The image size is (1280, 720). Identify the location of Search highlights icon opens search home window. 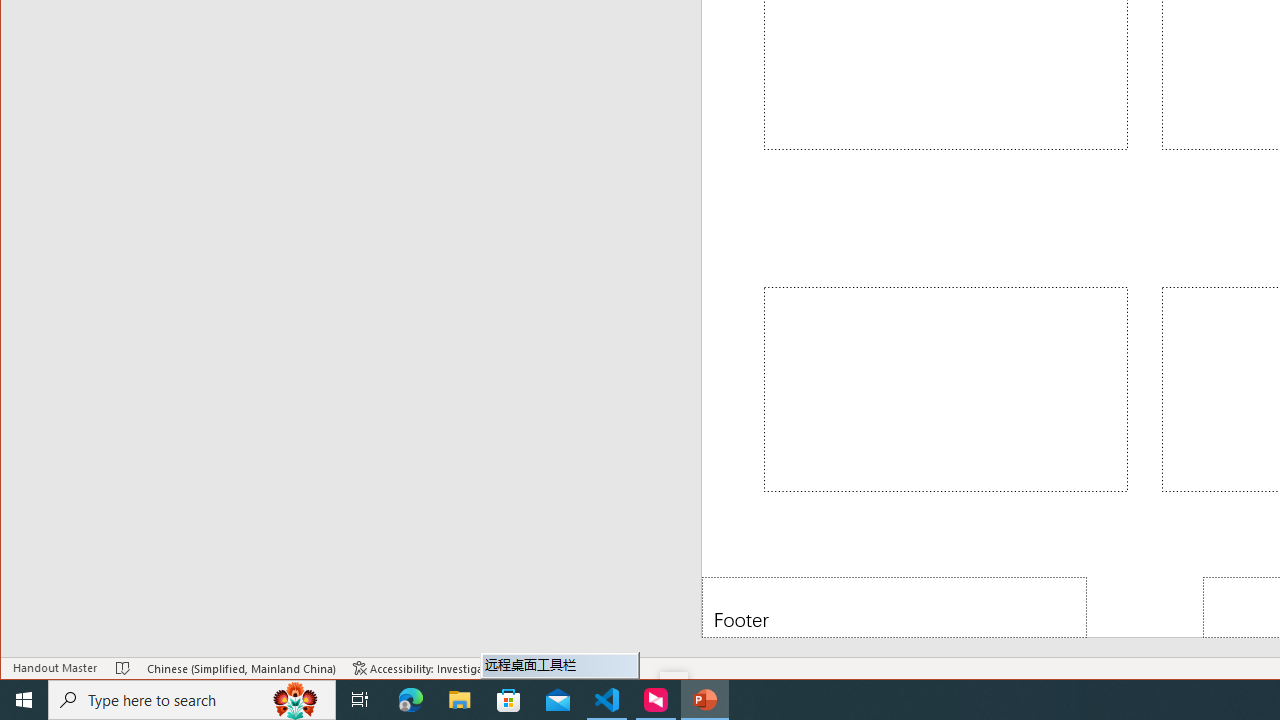
(296, 700).